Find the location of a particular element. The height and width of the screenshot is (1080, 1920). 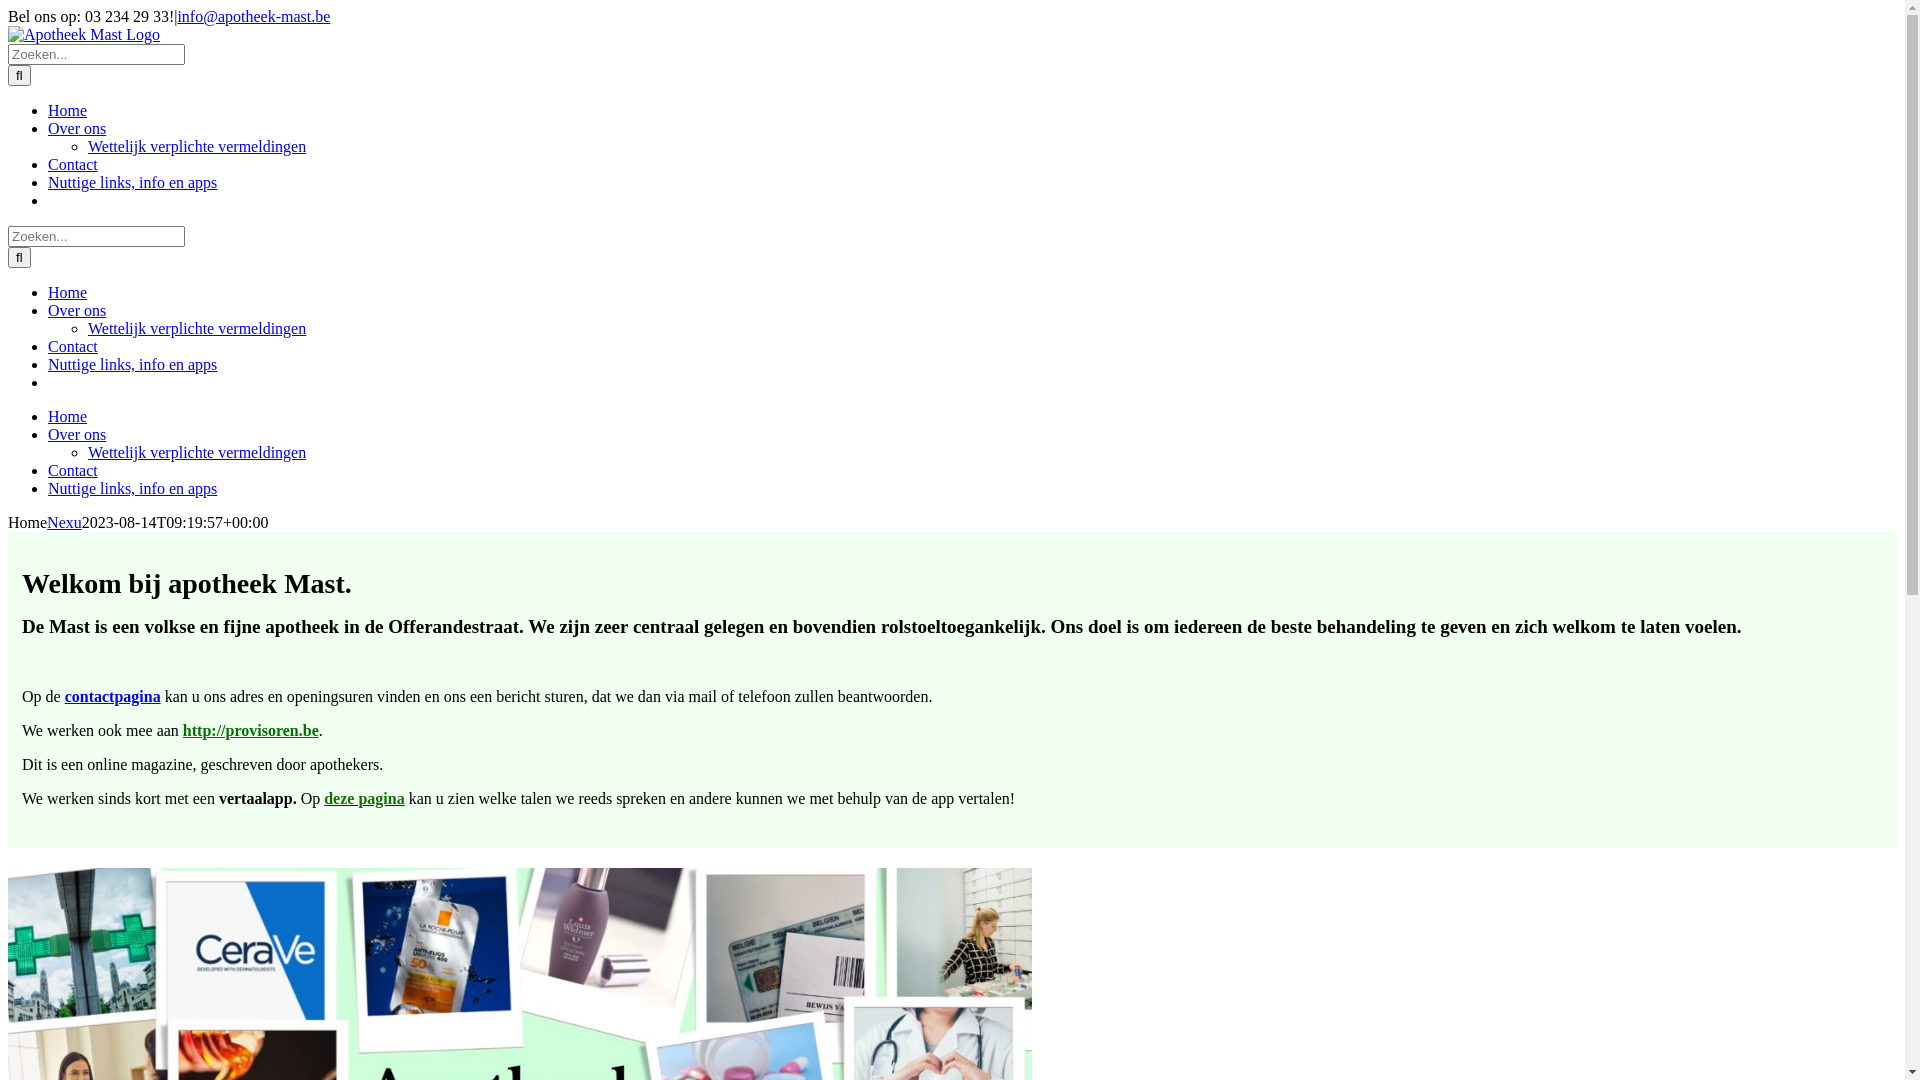

Nexu is located at coordinates (64, 522).